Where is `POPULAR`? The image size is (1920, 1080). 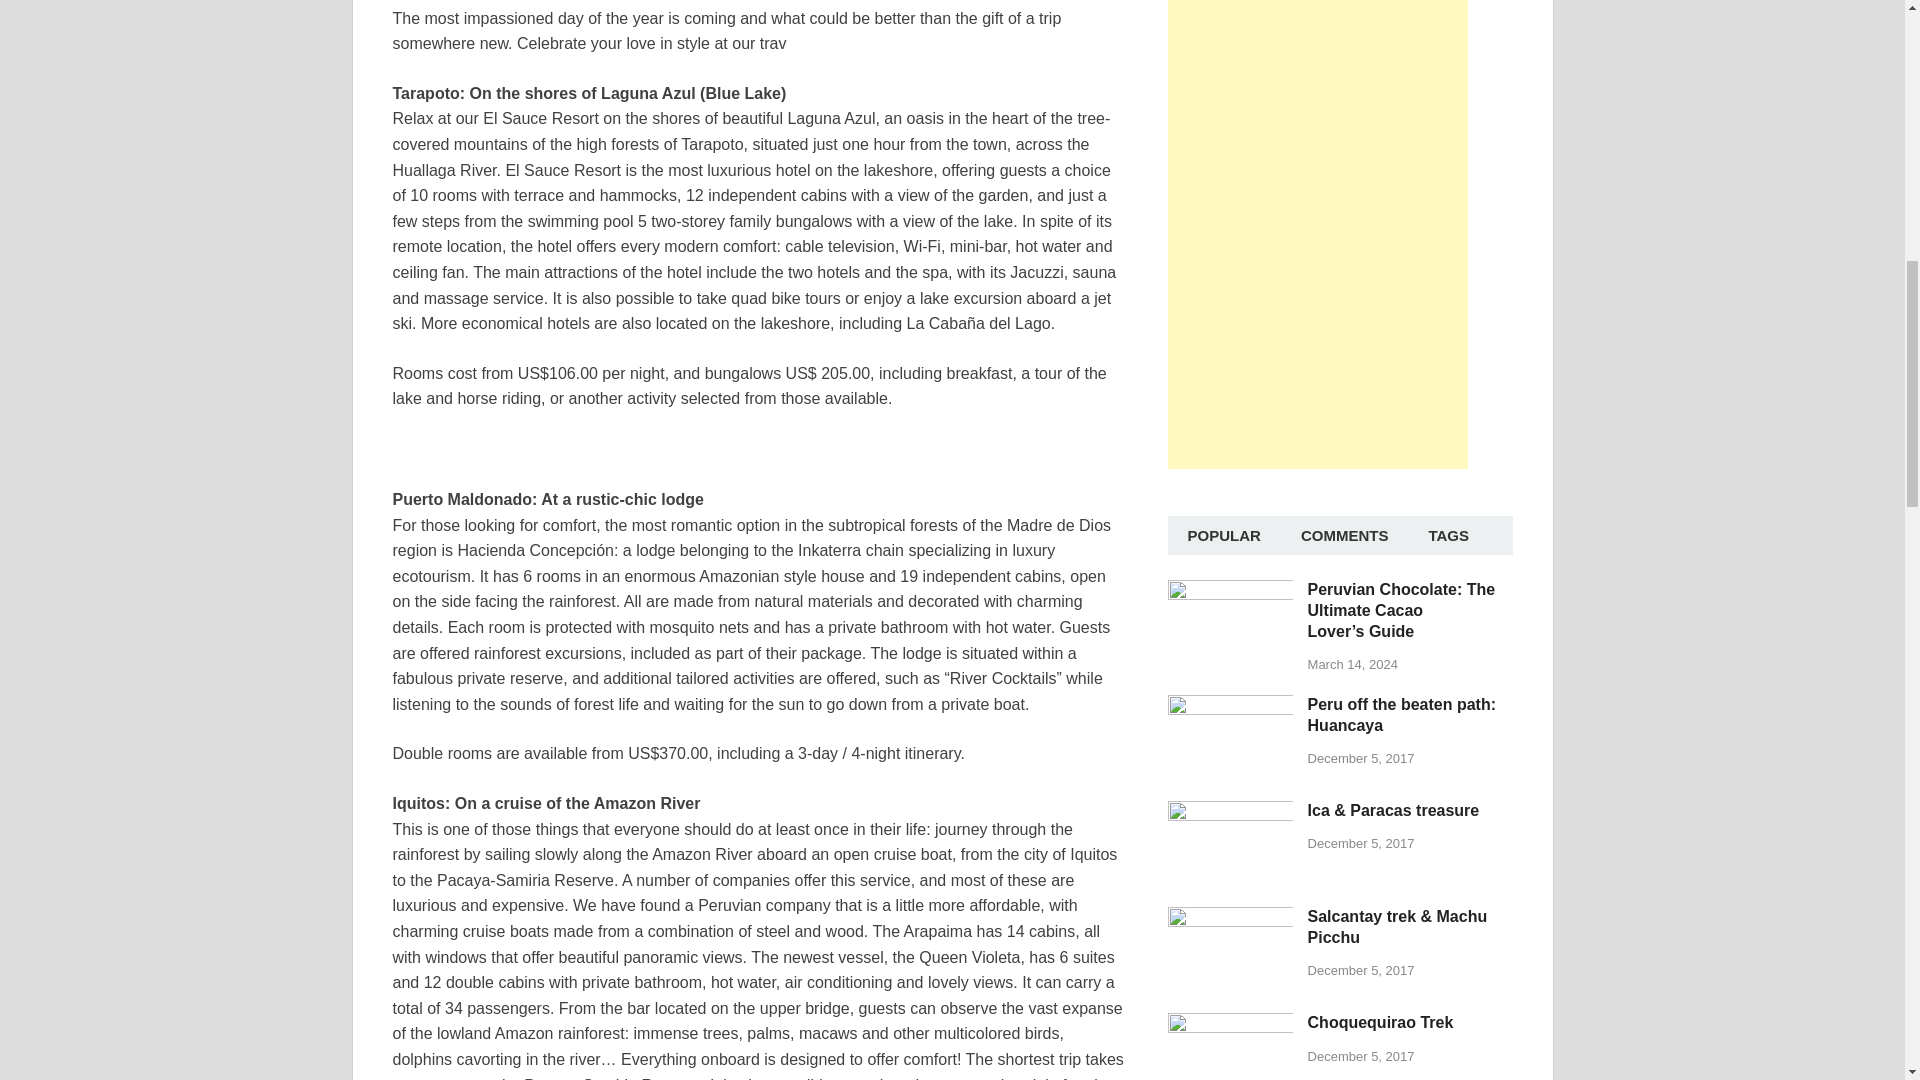
POPULAR is located at coordinates (1224, 536).